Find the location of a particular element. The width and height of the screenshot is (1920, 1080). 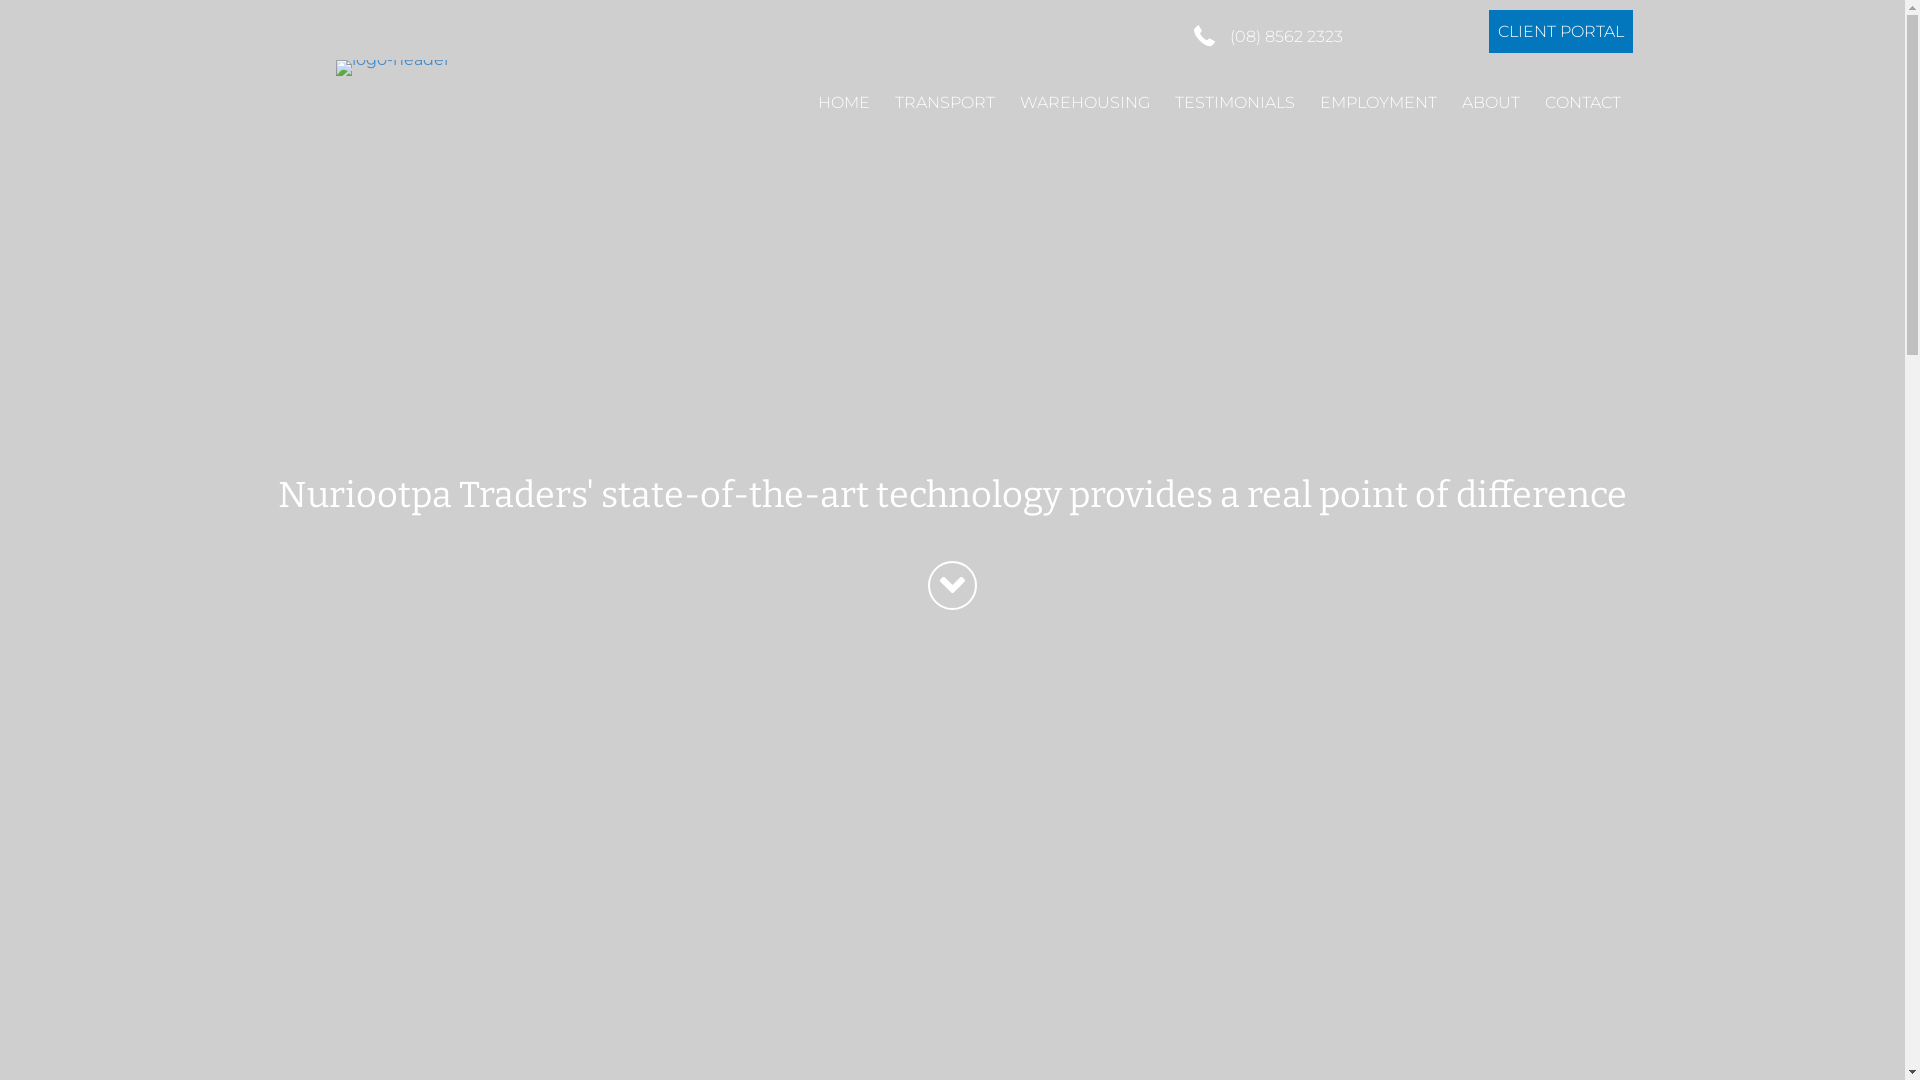

TESTIMONIALS is located at coordinates (1235, 102).